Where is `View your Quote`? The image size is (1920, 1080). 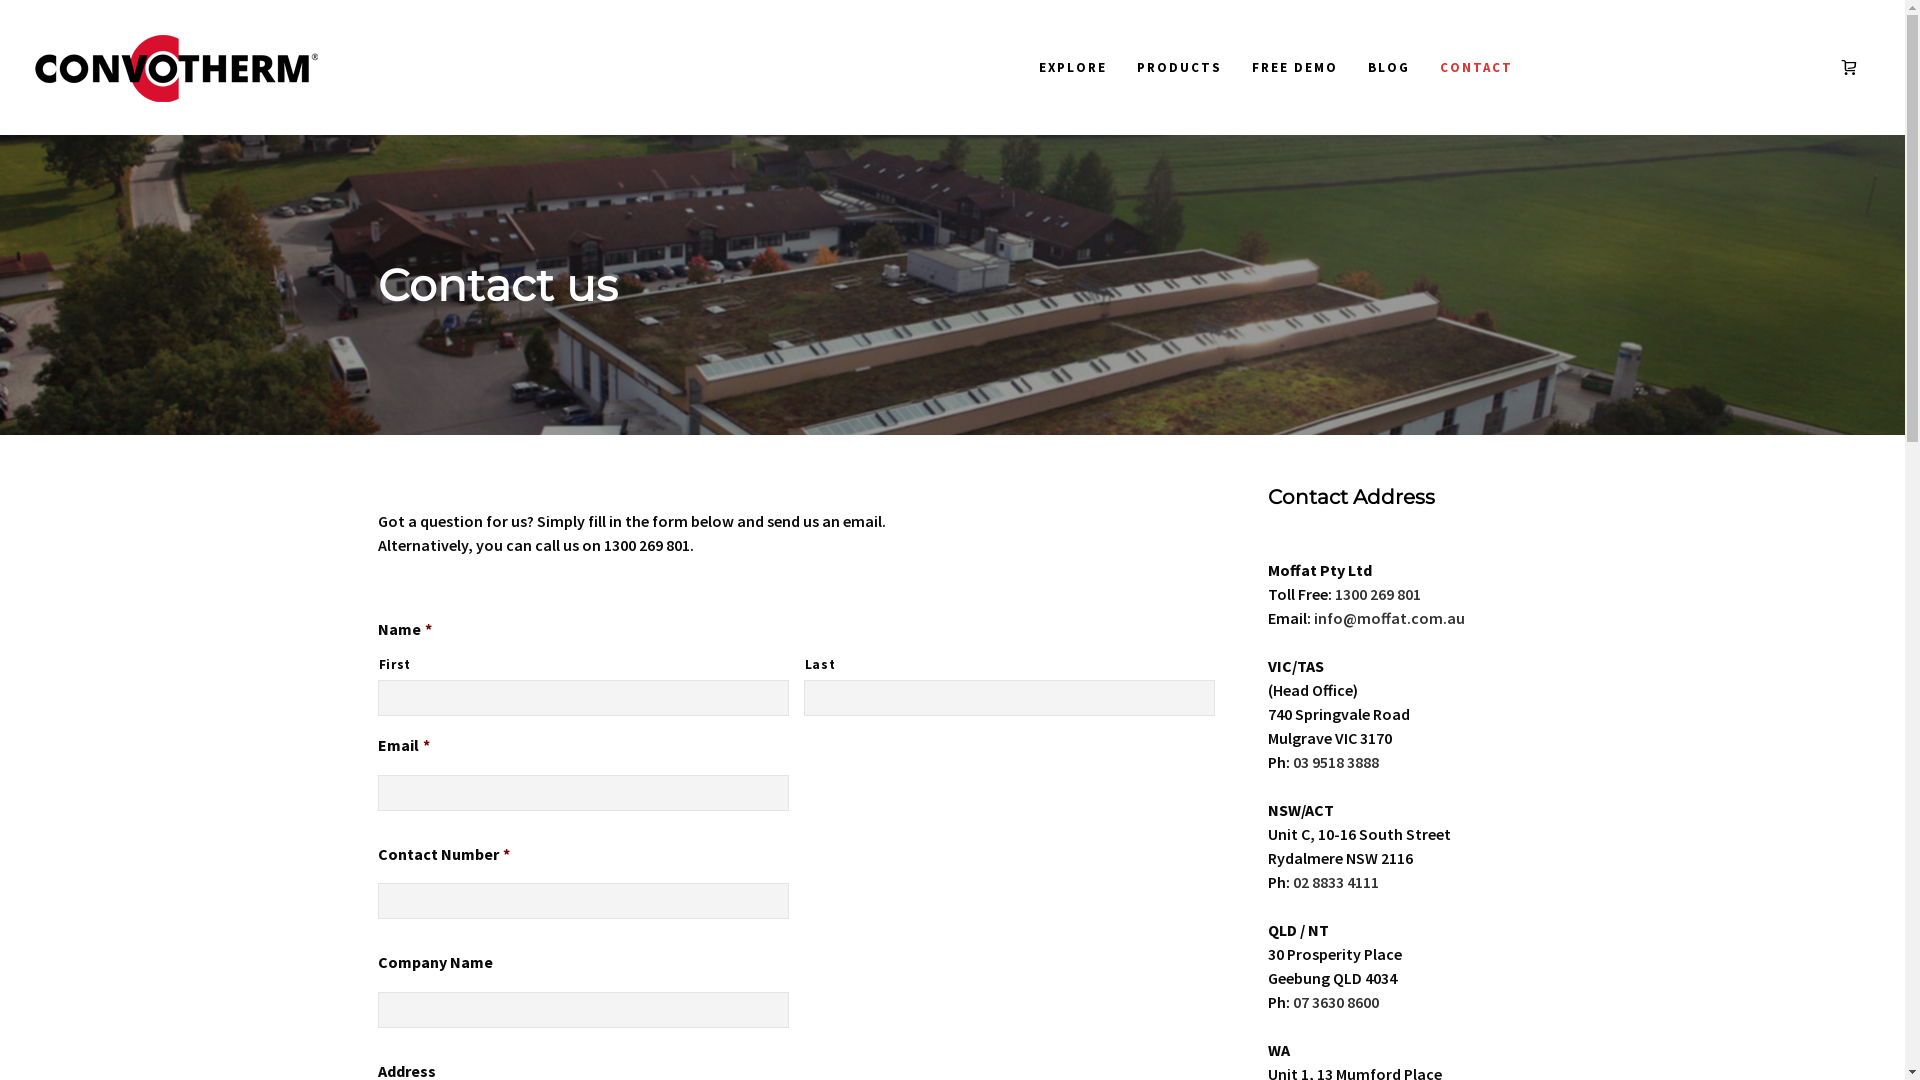
View your Quote is located at coordinates (1854, 68).